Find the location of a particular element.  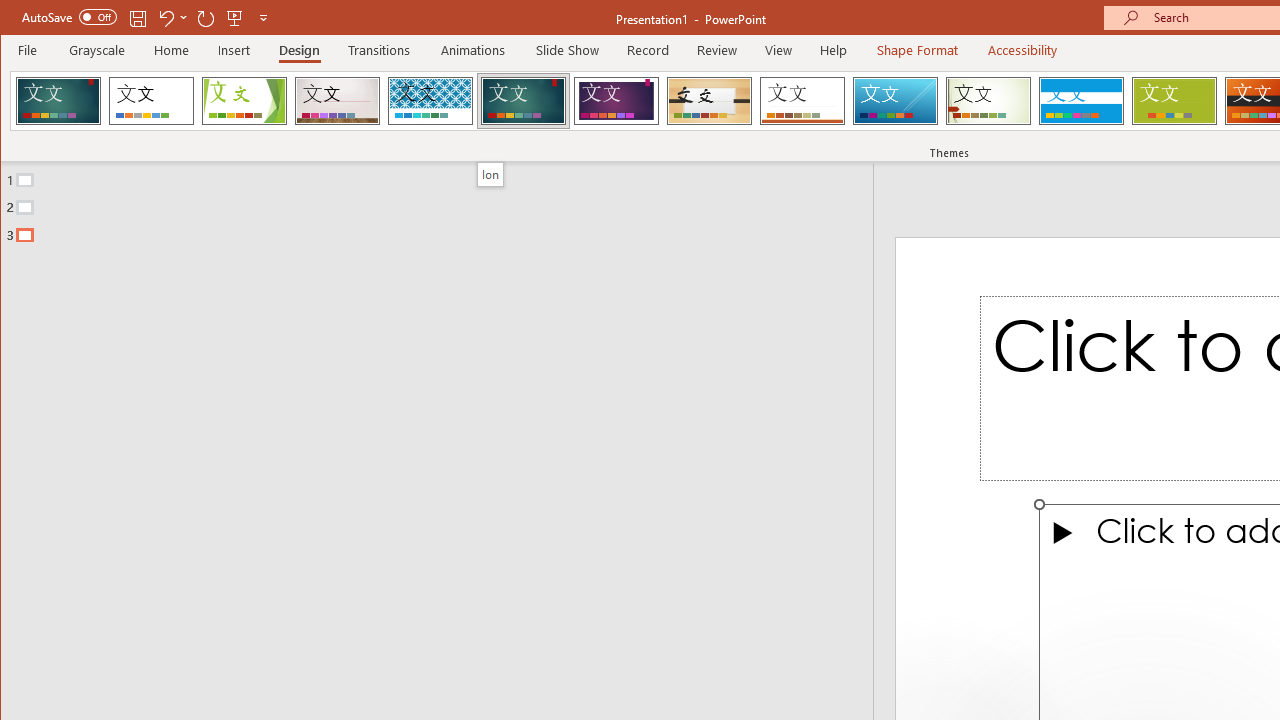

Ion is located at coordinates (490, 174).